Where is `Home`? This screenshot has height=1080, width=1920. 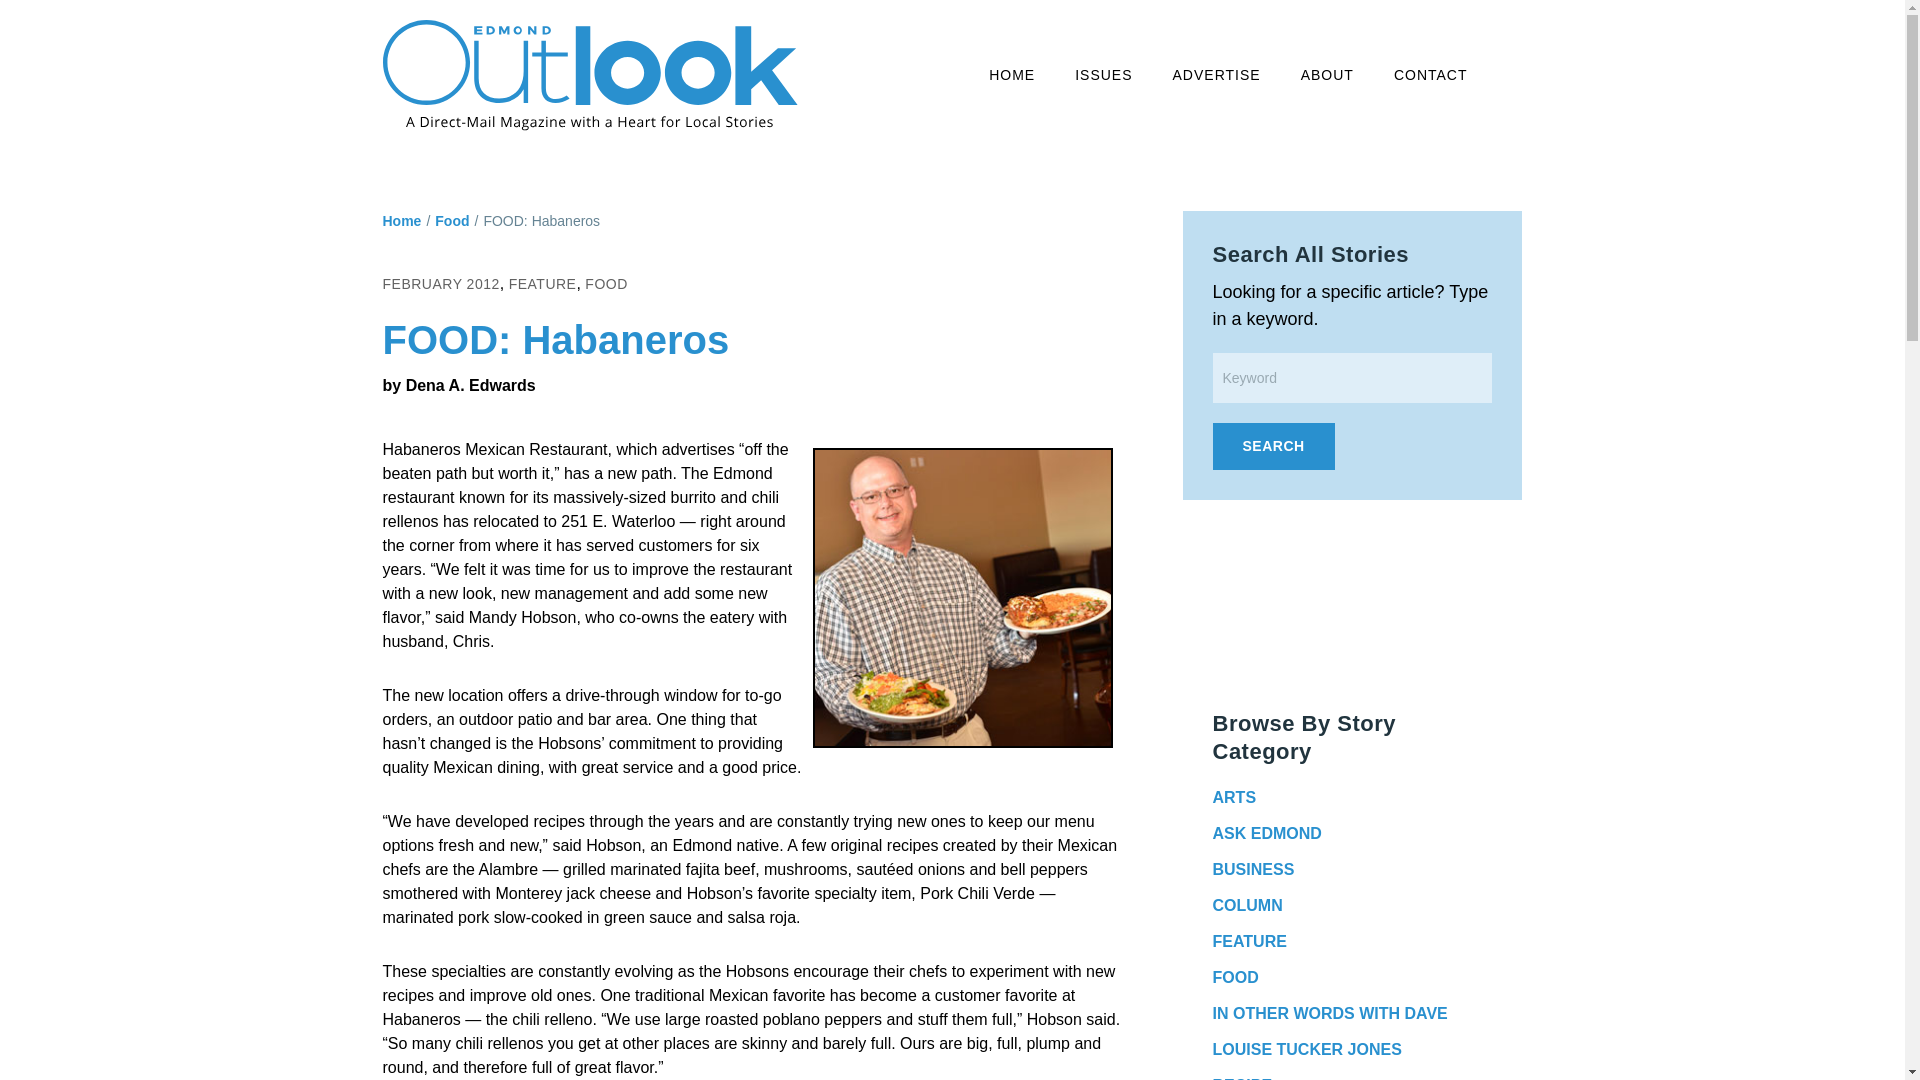
Home is located at coordinates (401, 220).